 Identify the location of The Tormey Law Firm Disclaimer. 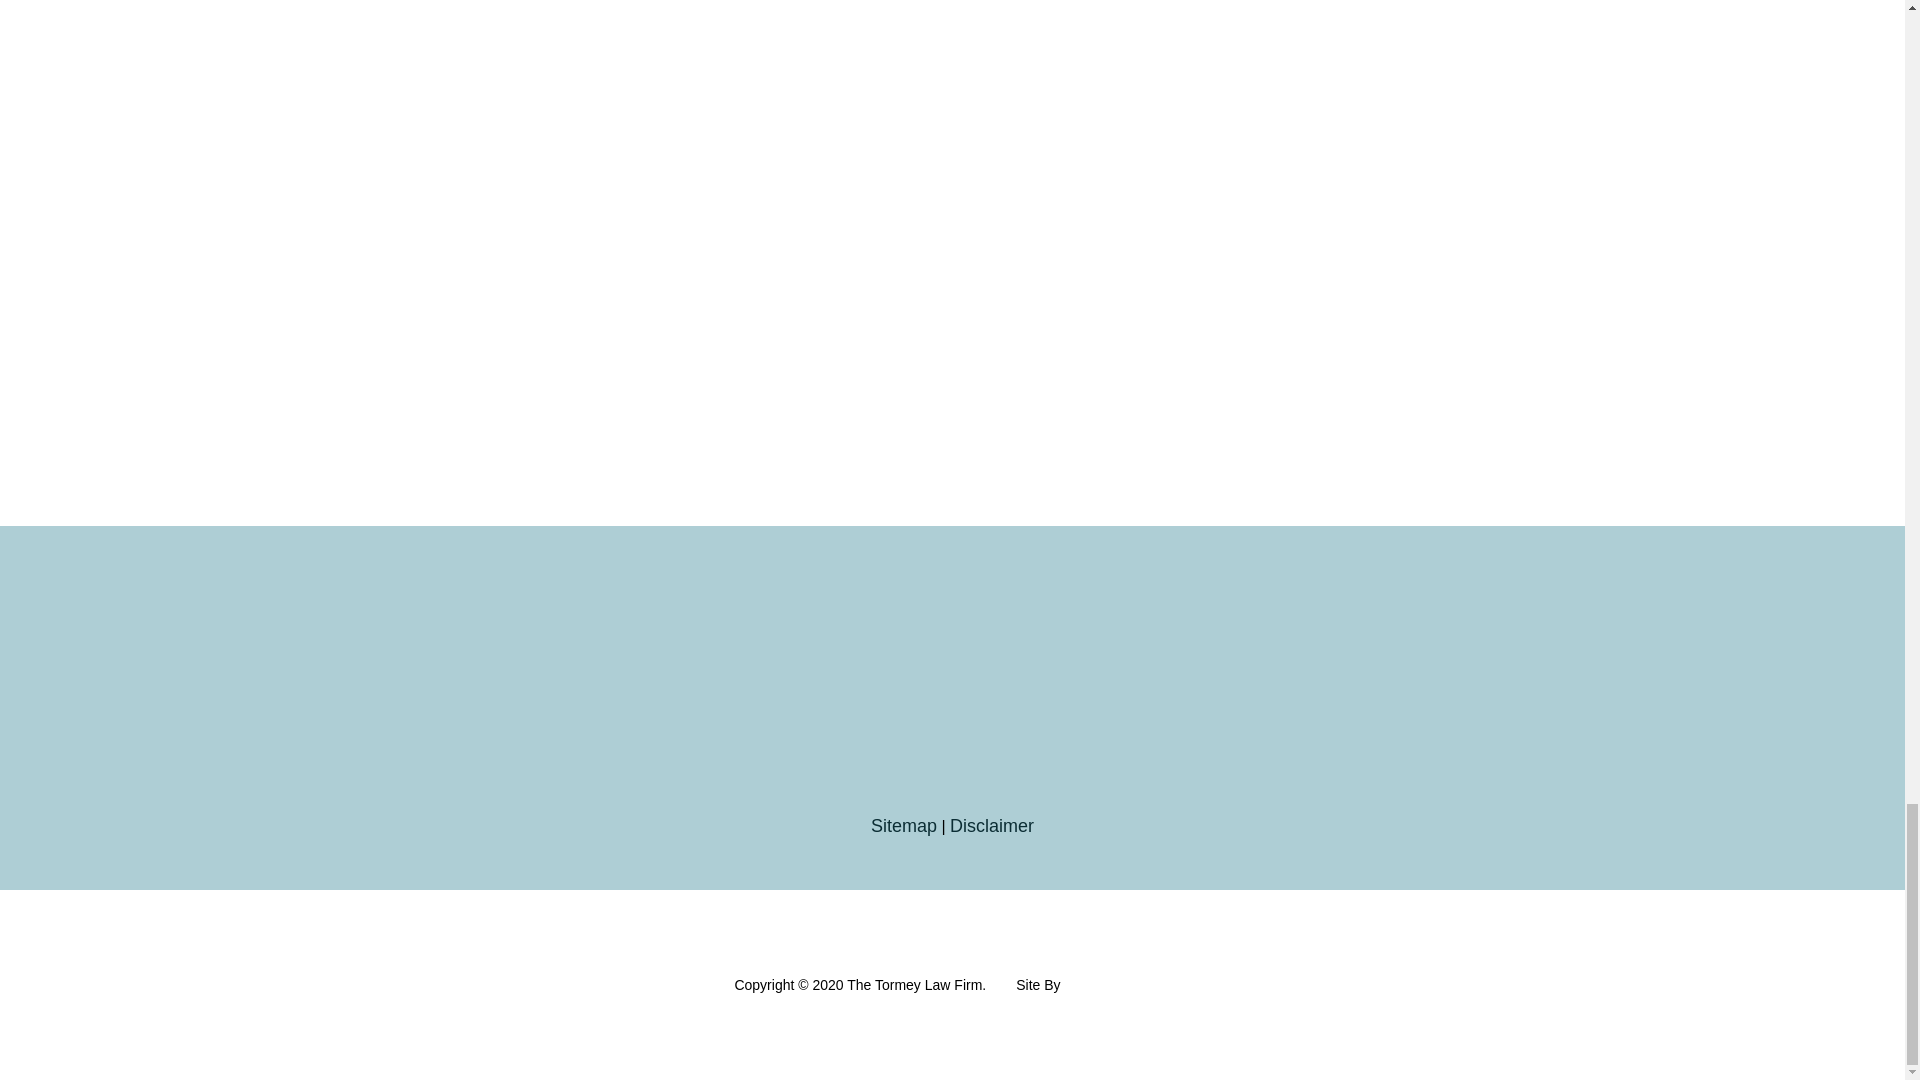
(992, 826).